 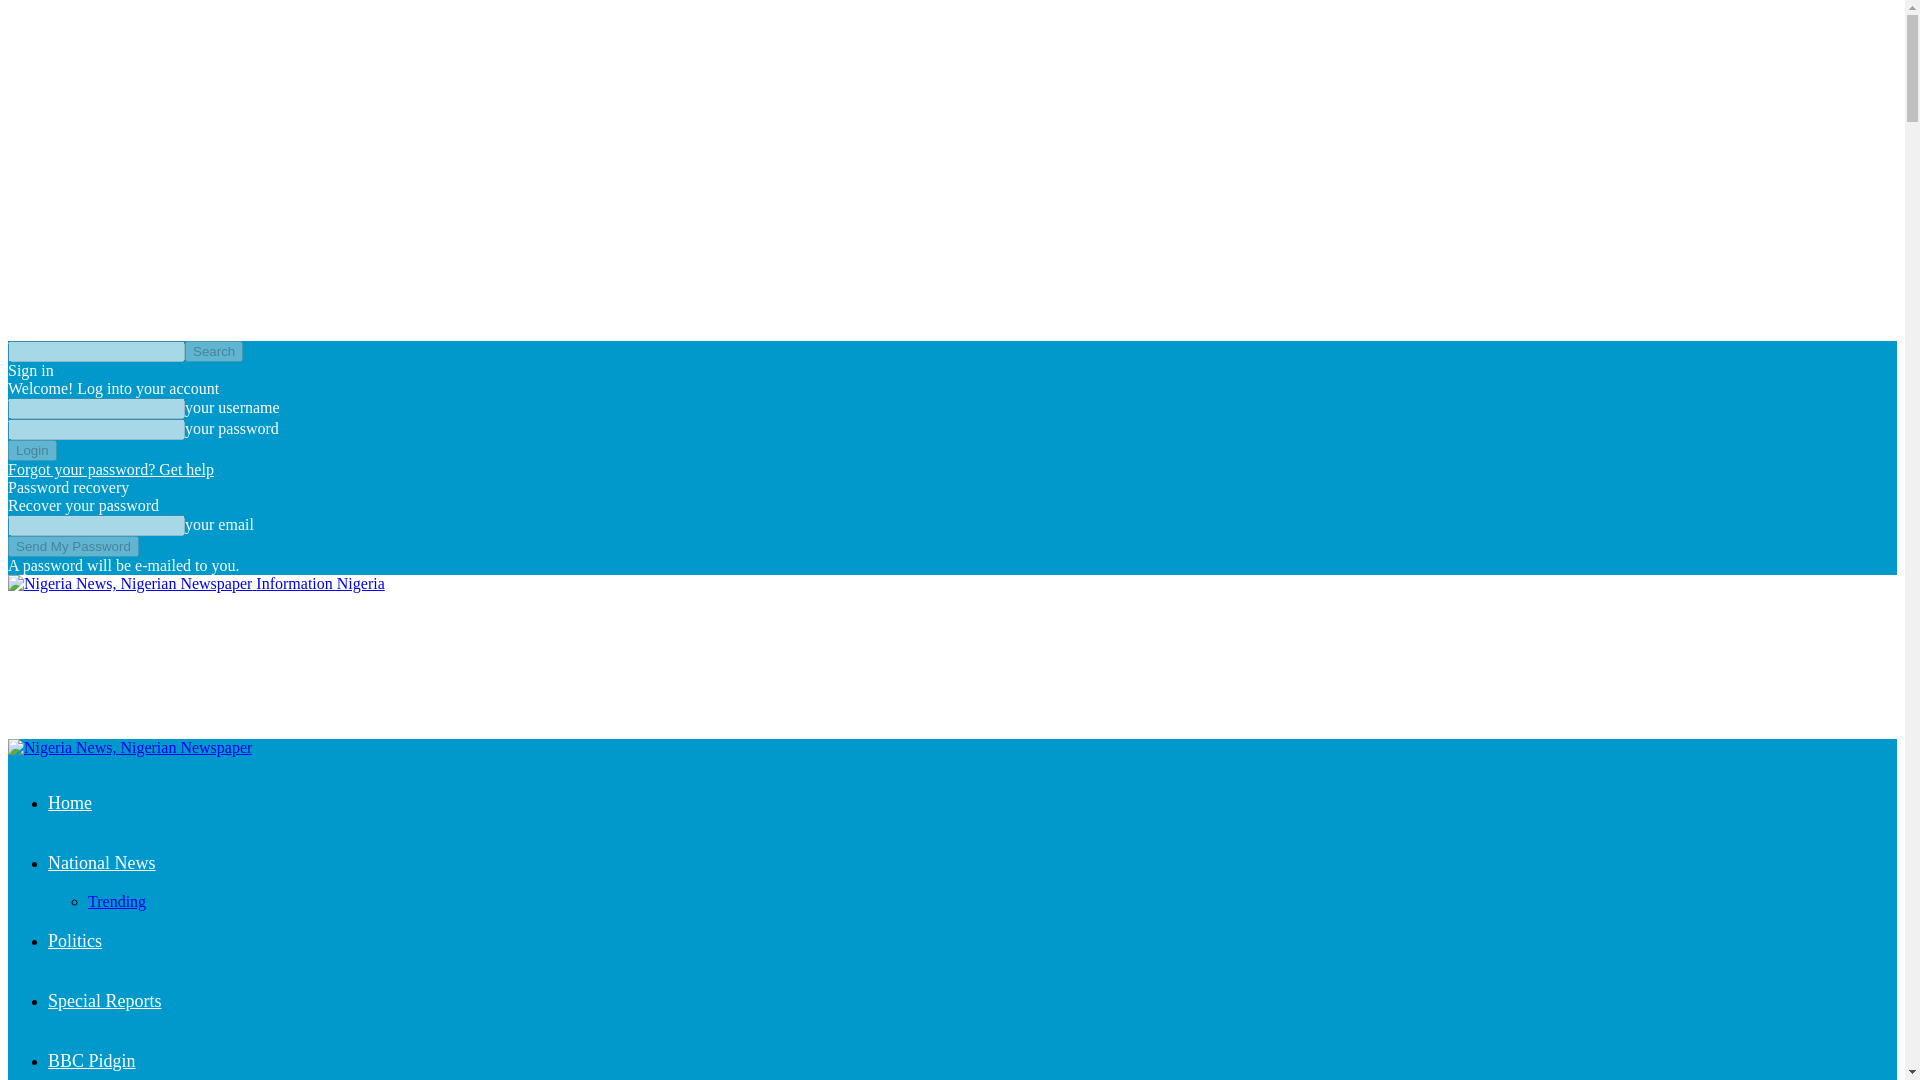 What do you see at coordinates (74, 940) in the screenshot?
I see `Politics` at bounding box center [74, 940].